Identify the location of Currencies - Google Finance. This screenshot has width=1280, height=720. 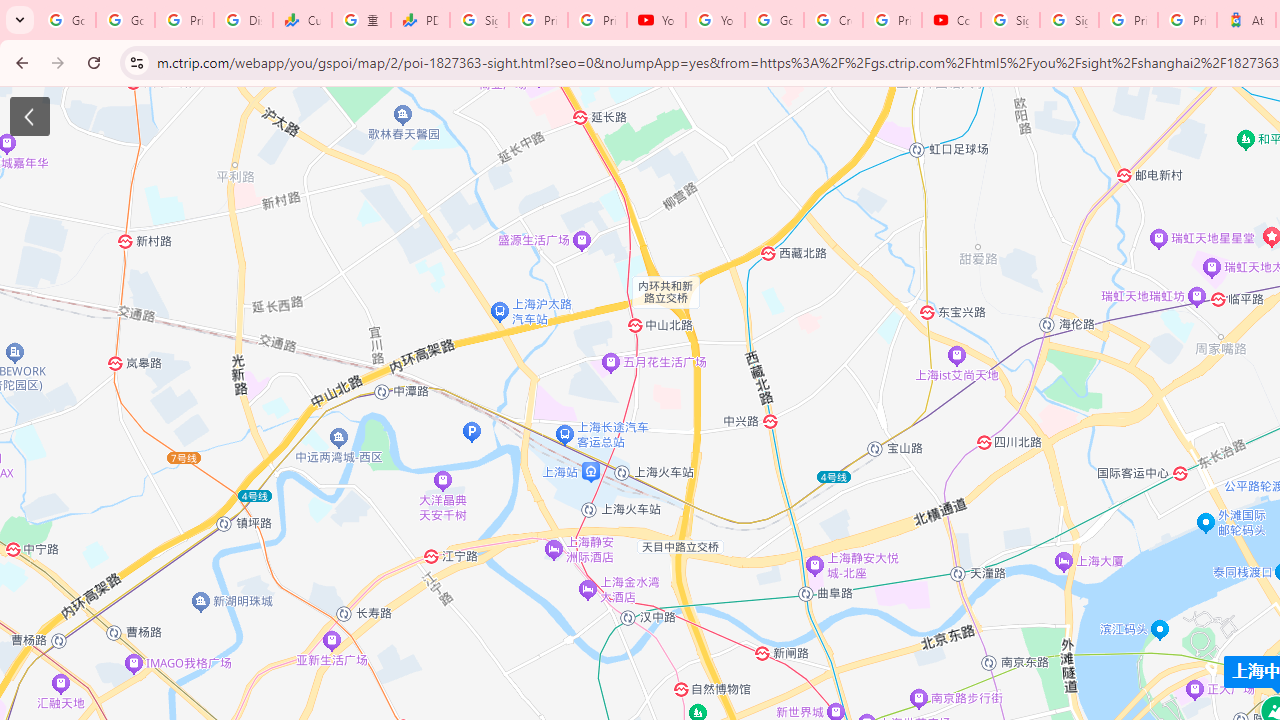
(302, 20).